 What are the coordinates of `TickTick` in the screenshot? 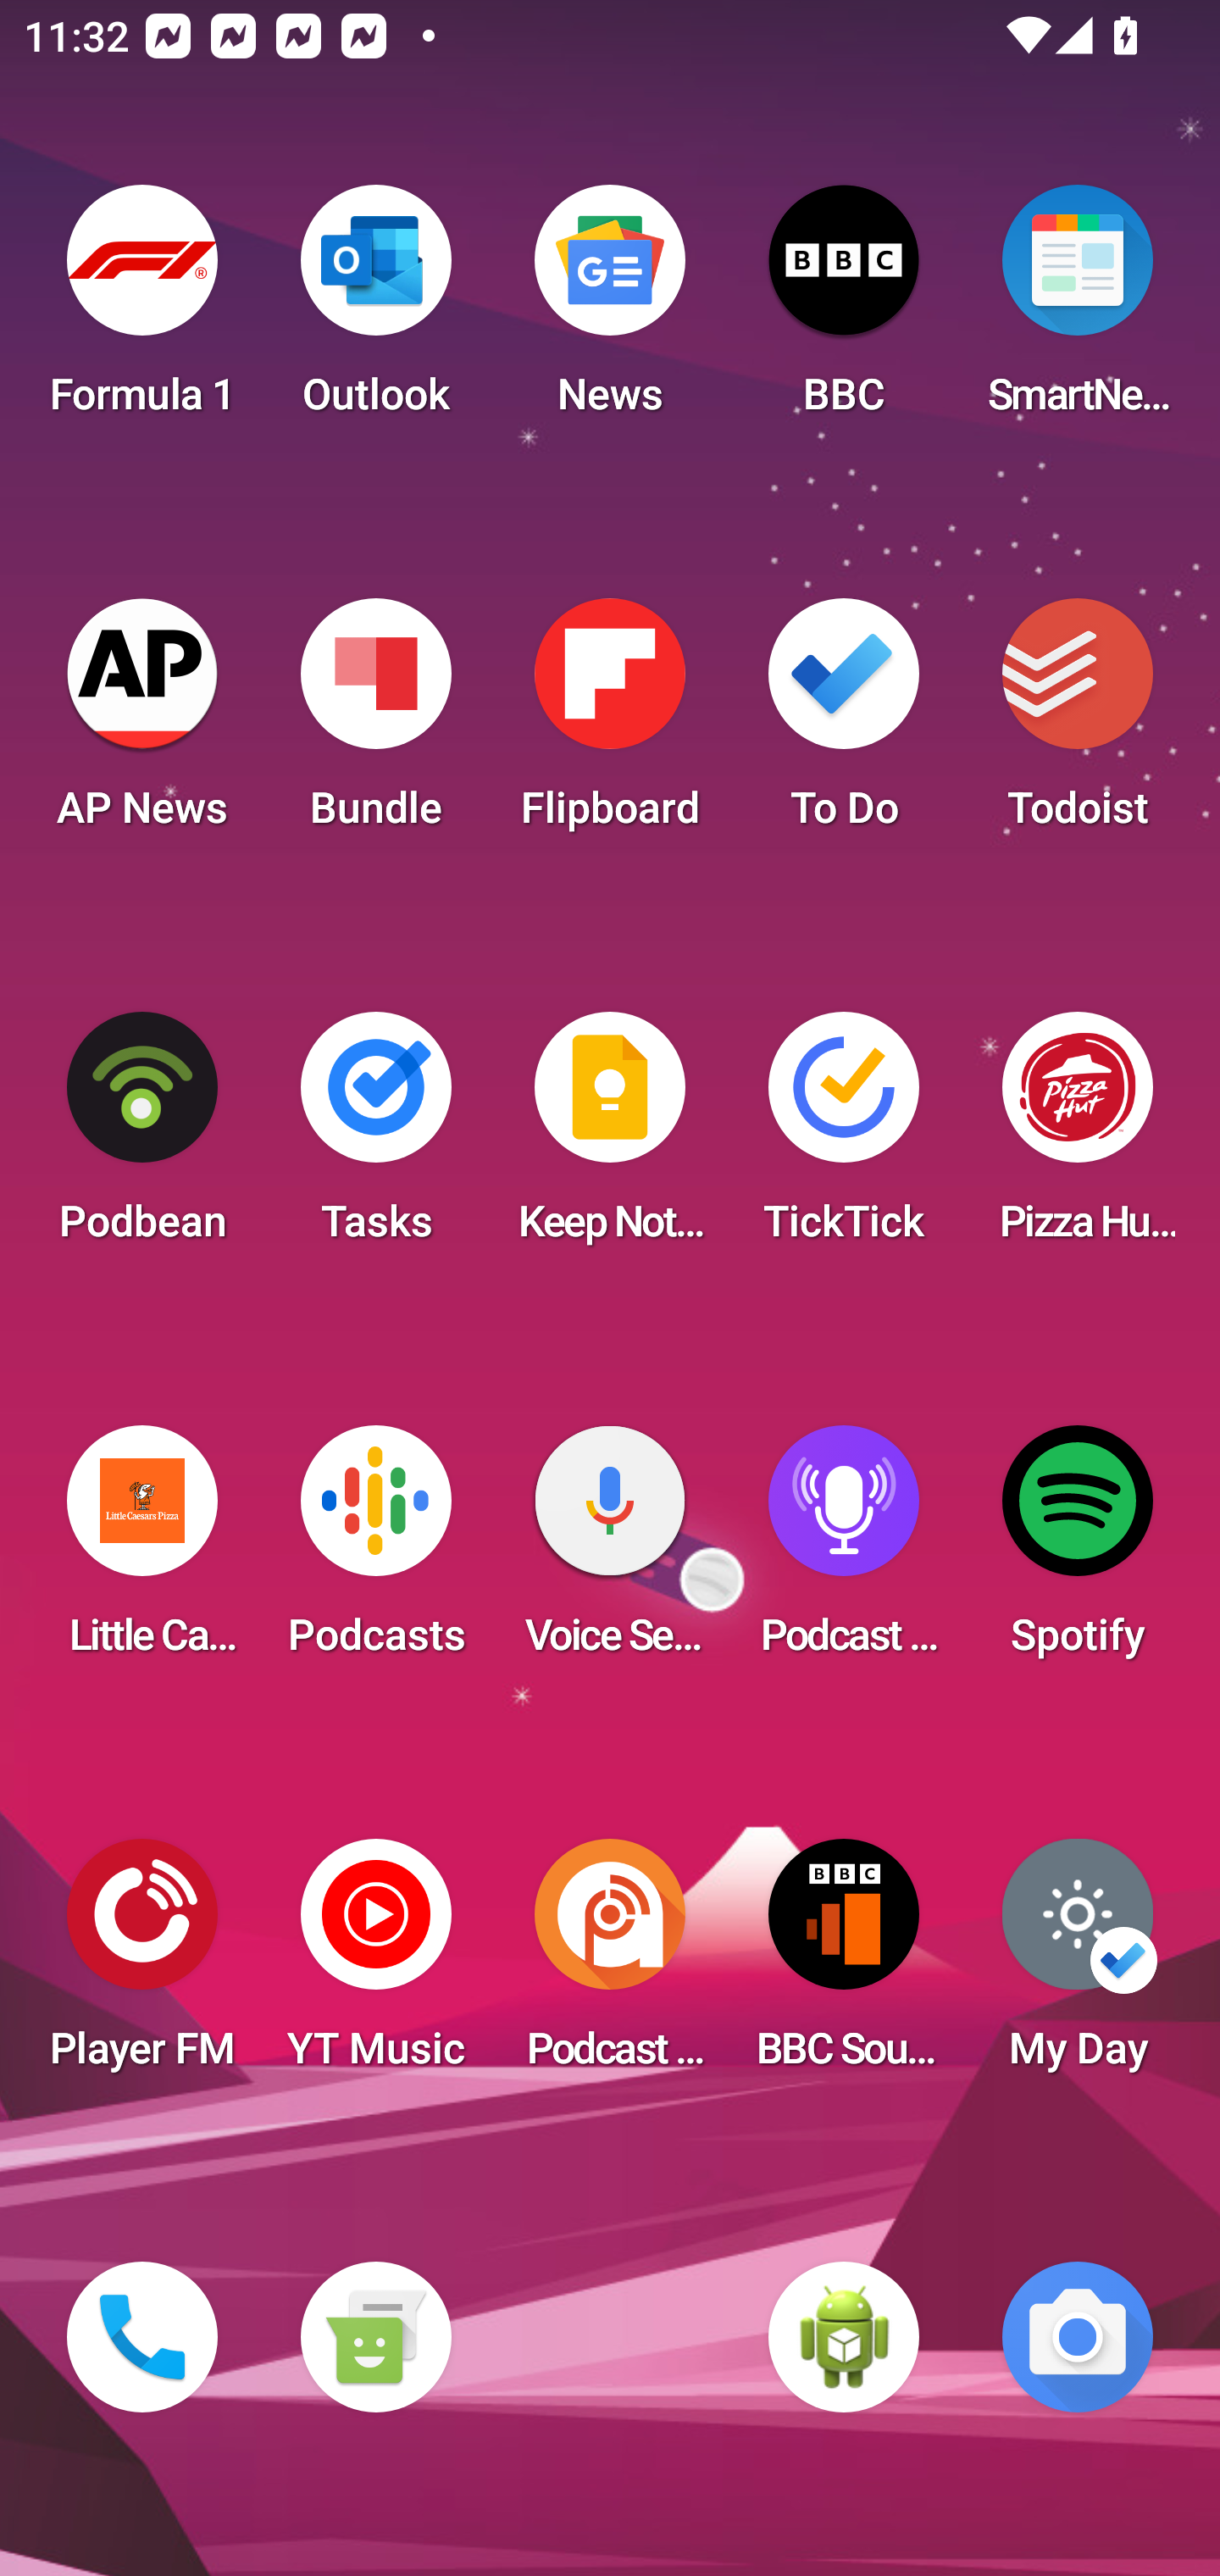 It's located at (844, 1137).